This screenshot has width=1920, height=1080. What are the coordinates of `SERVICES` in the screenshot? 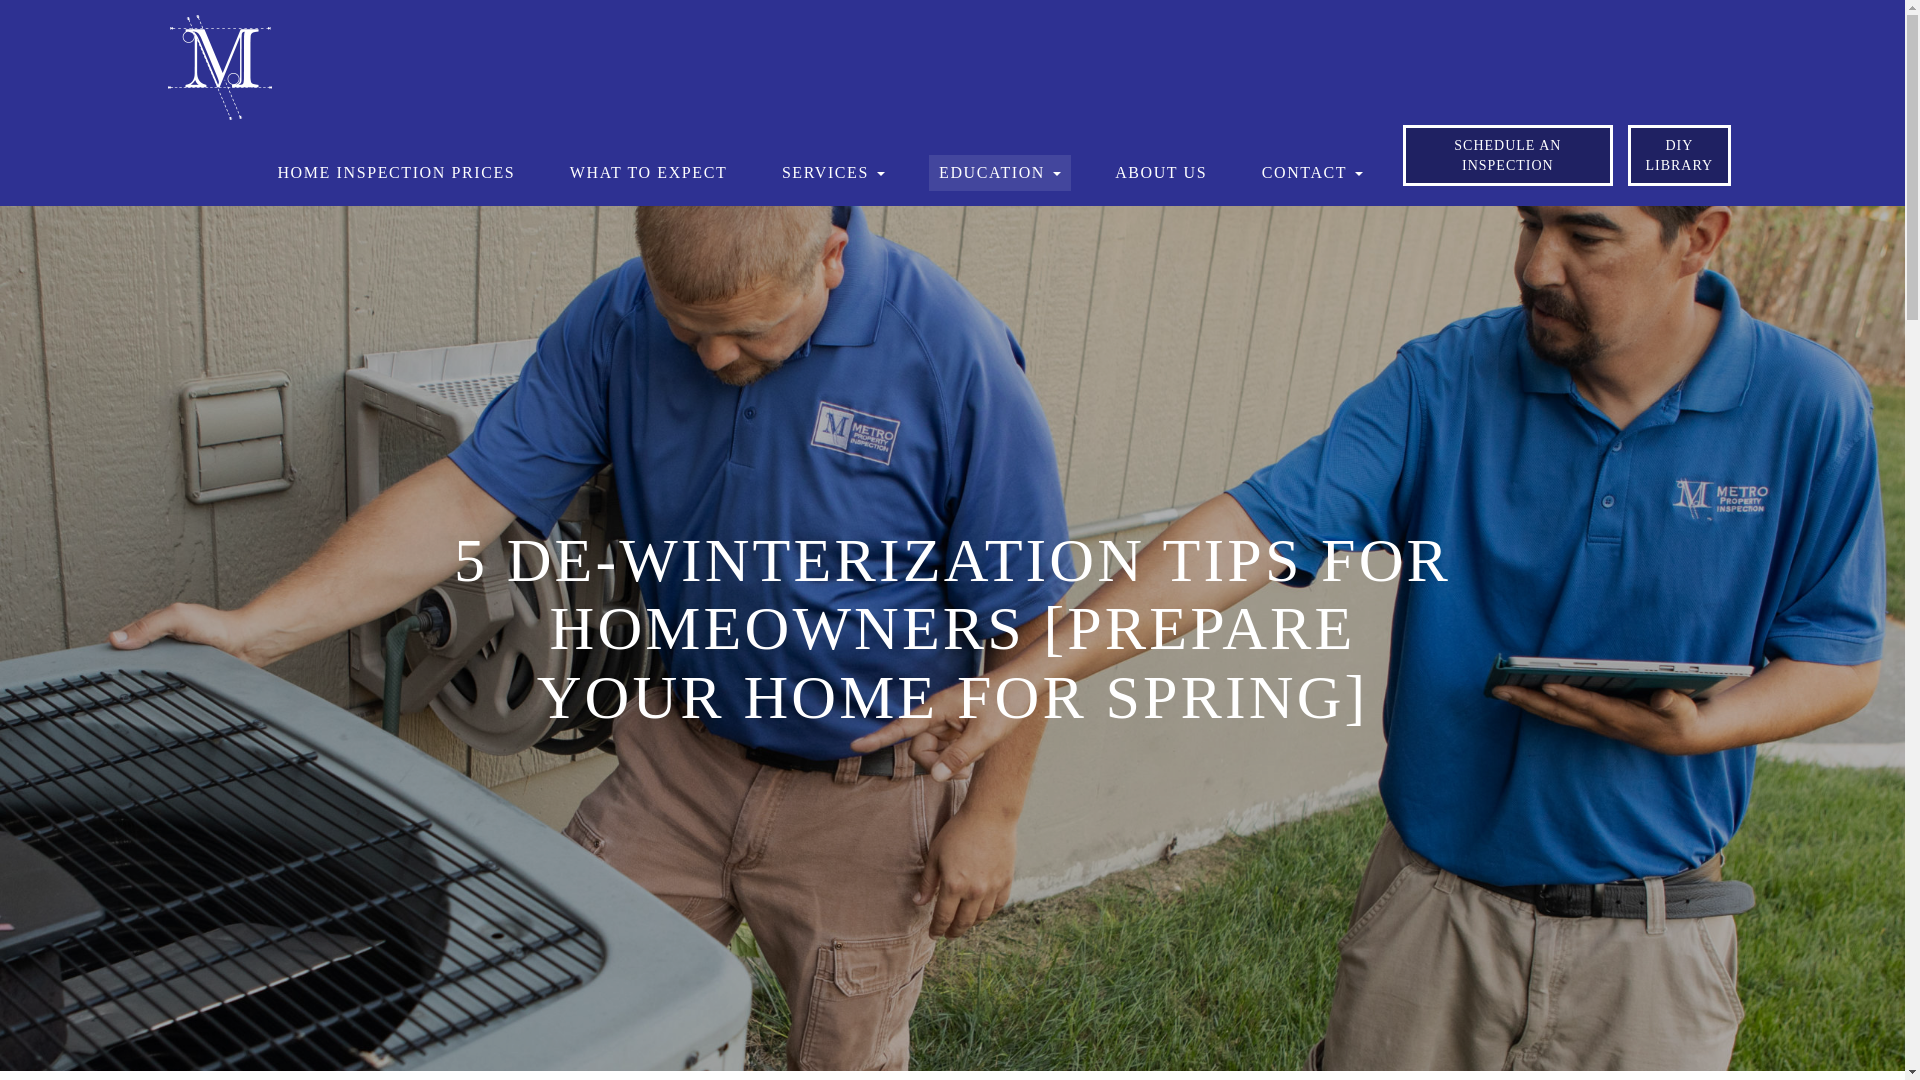 It's located at (832, 173).